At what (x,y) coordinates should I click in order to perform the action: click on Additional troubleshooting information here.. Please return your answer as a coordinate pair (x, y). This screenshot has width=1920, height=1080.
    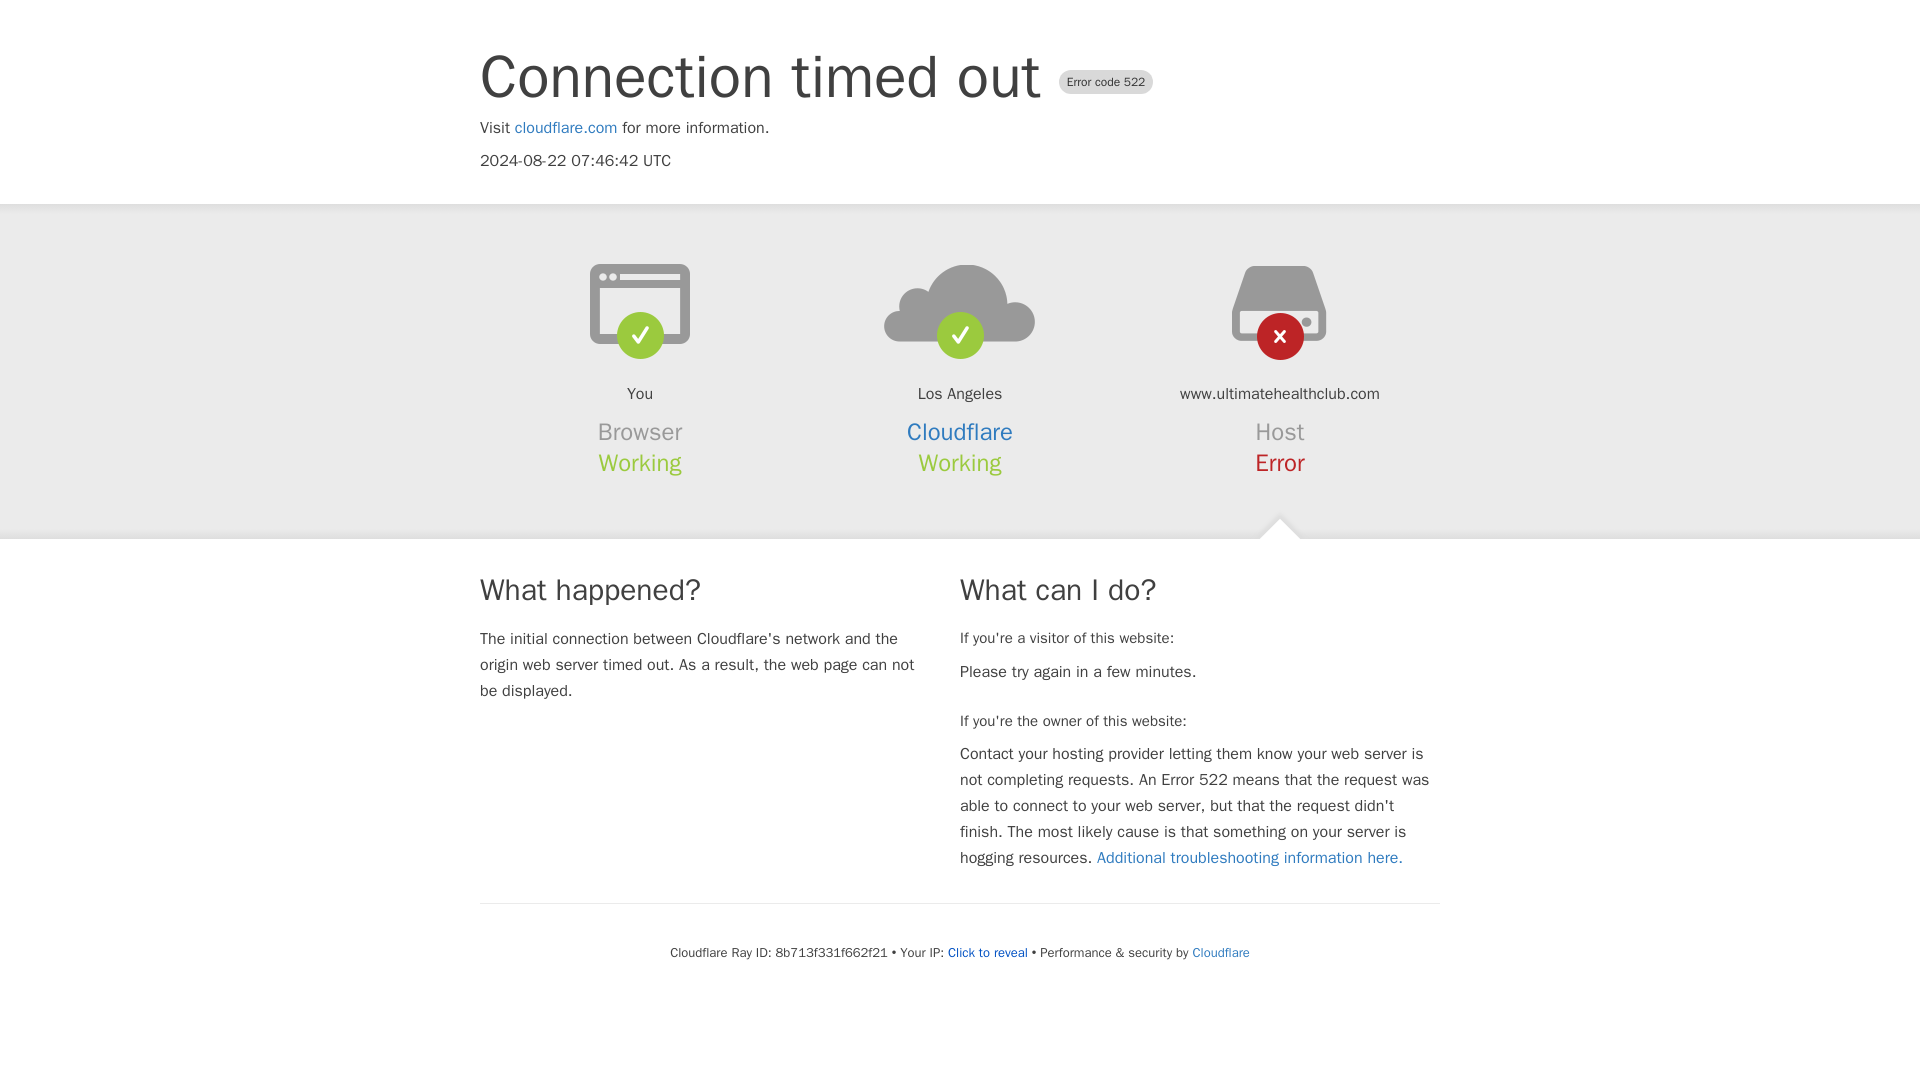
    Looking at the image, I should click on (1250, 858).